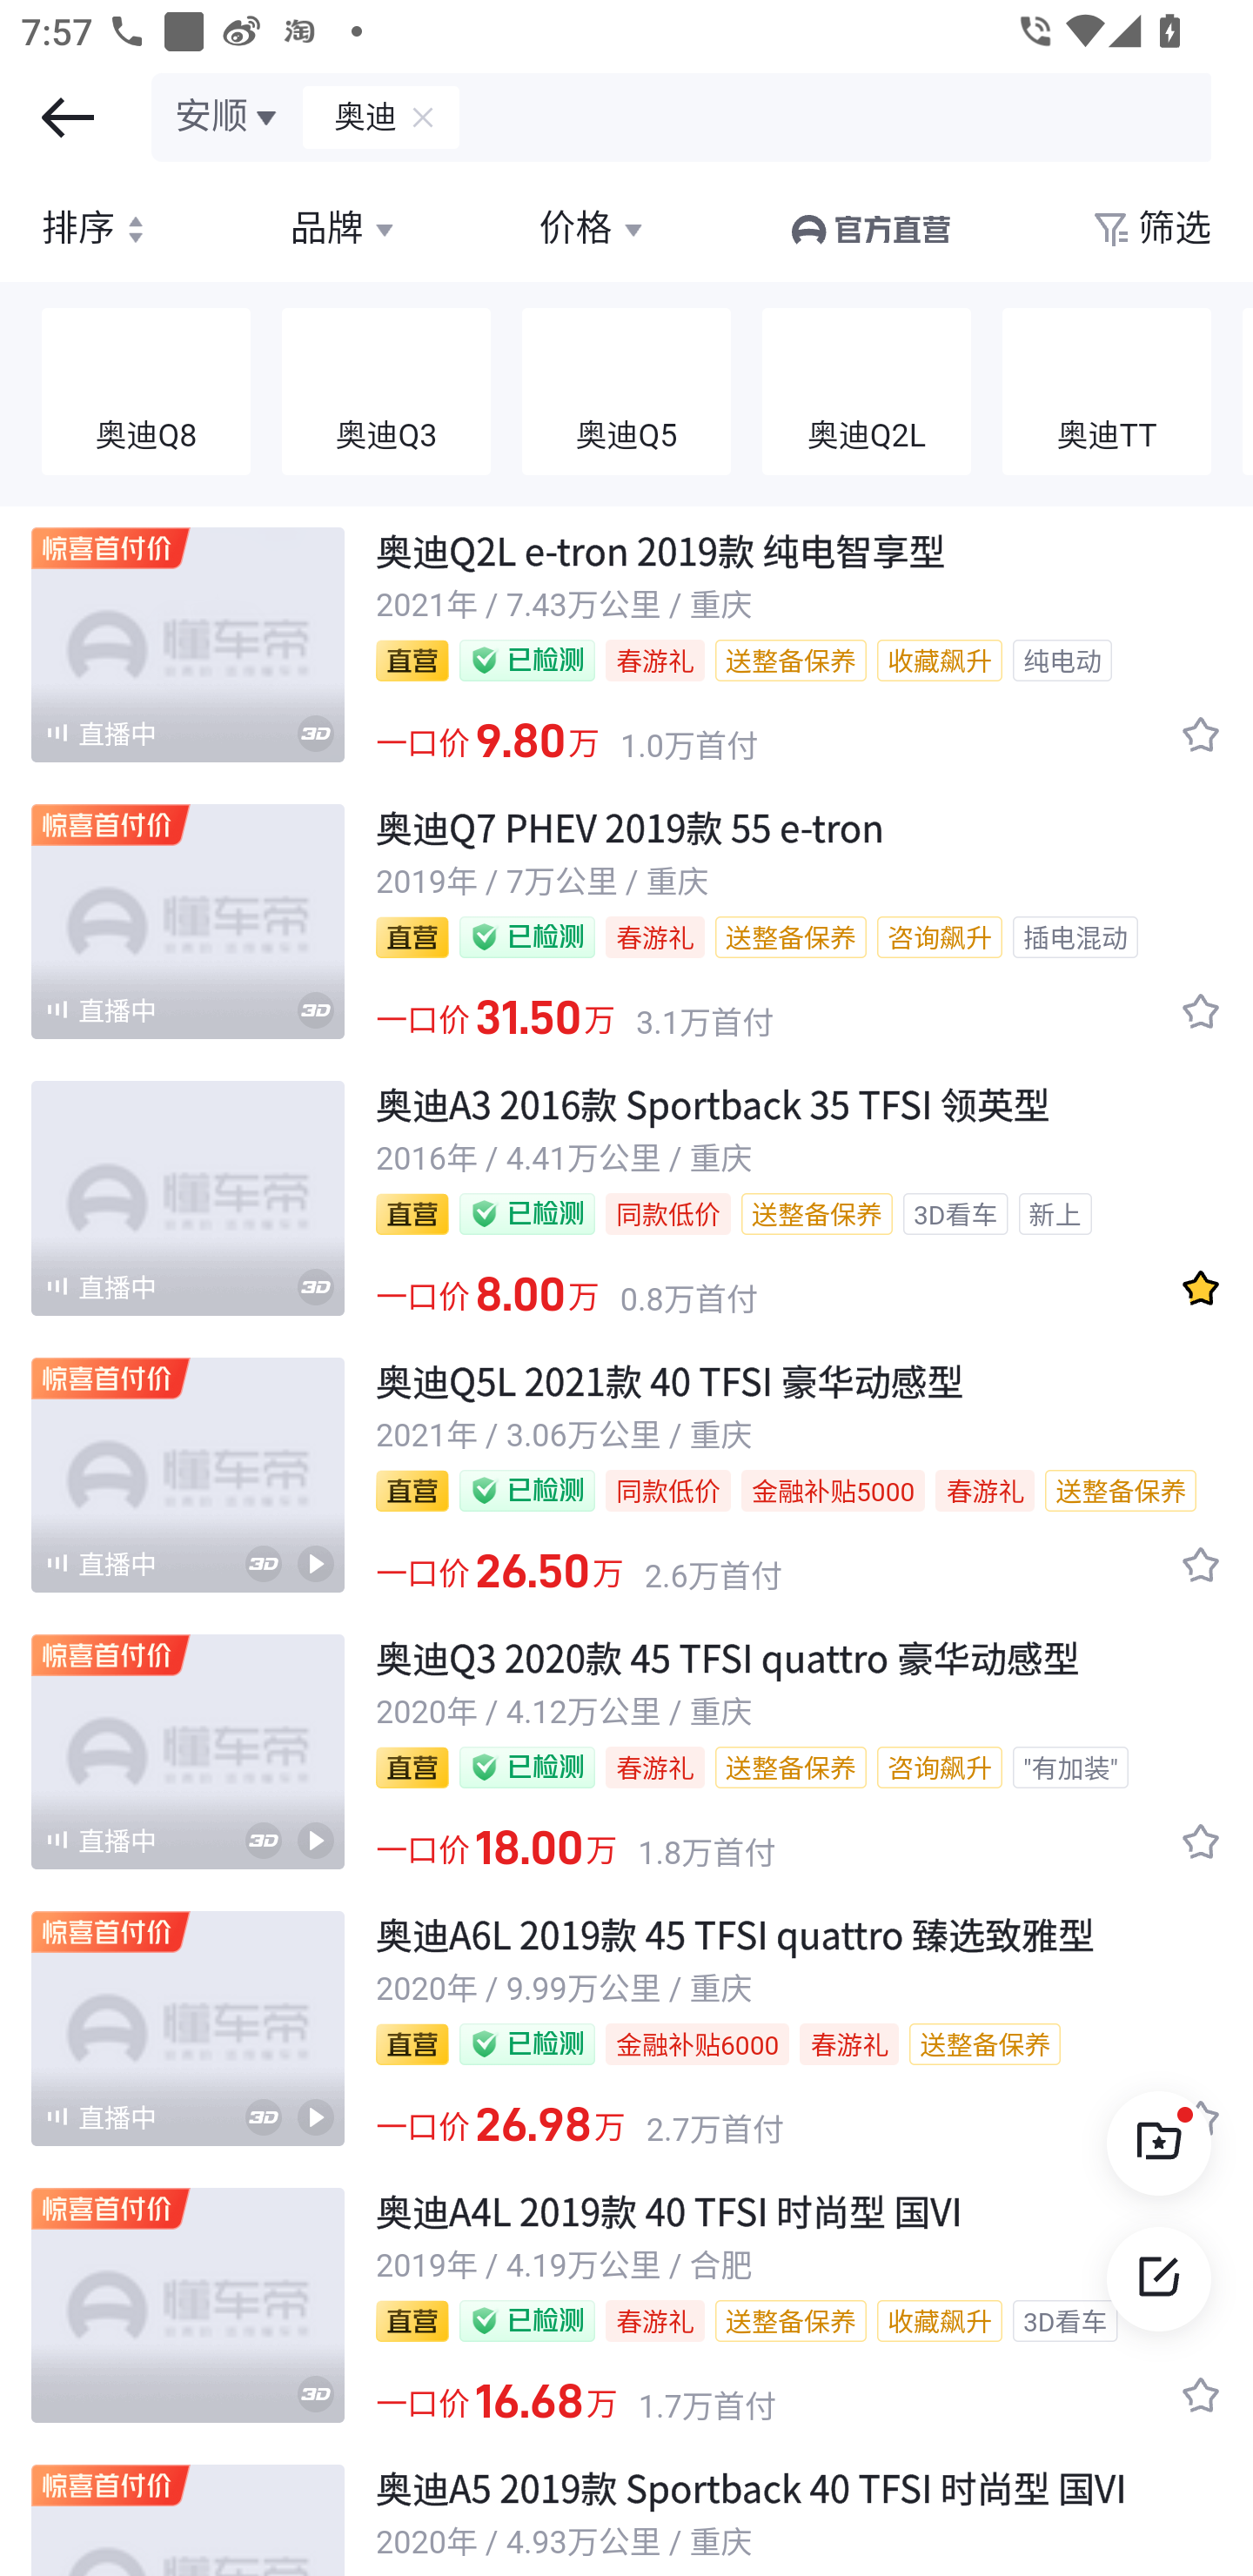 The width and height of the screenshot is (1253, 2576). Describe the element at coordinates (868, 229) in the screenshot. I see `官方直营` at that location.